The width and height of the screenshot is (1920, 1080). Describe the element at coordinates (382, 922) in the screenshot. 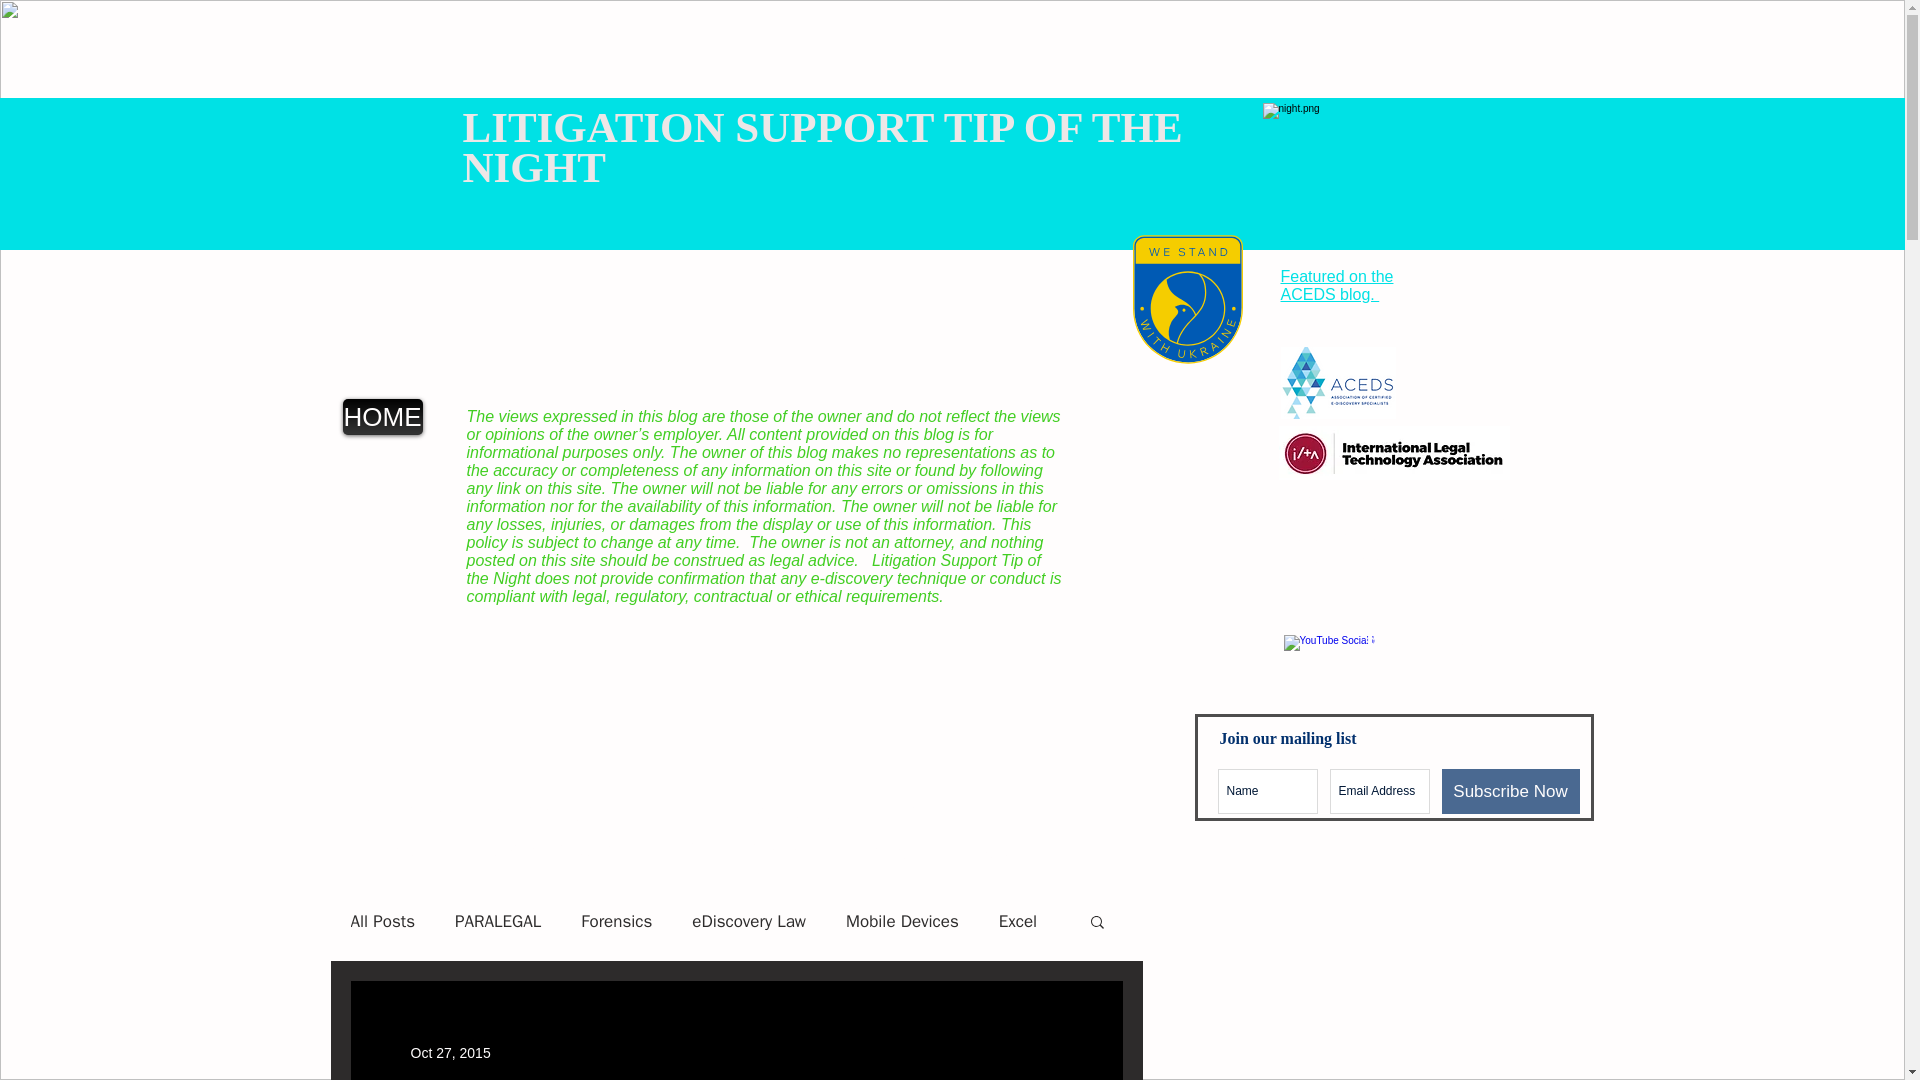

I see `All Posts` at that location.